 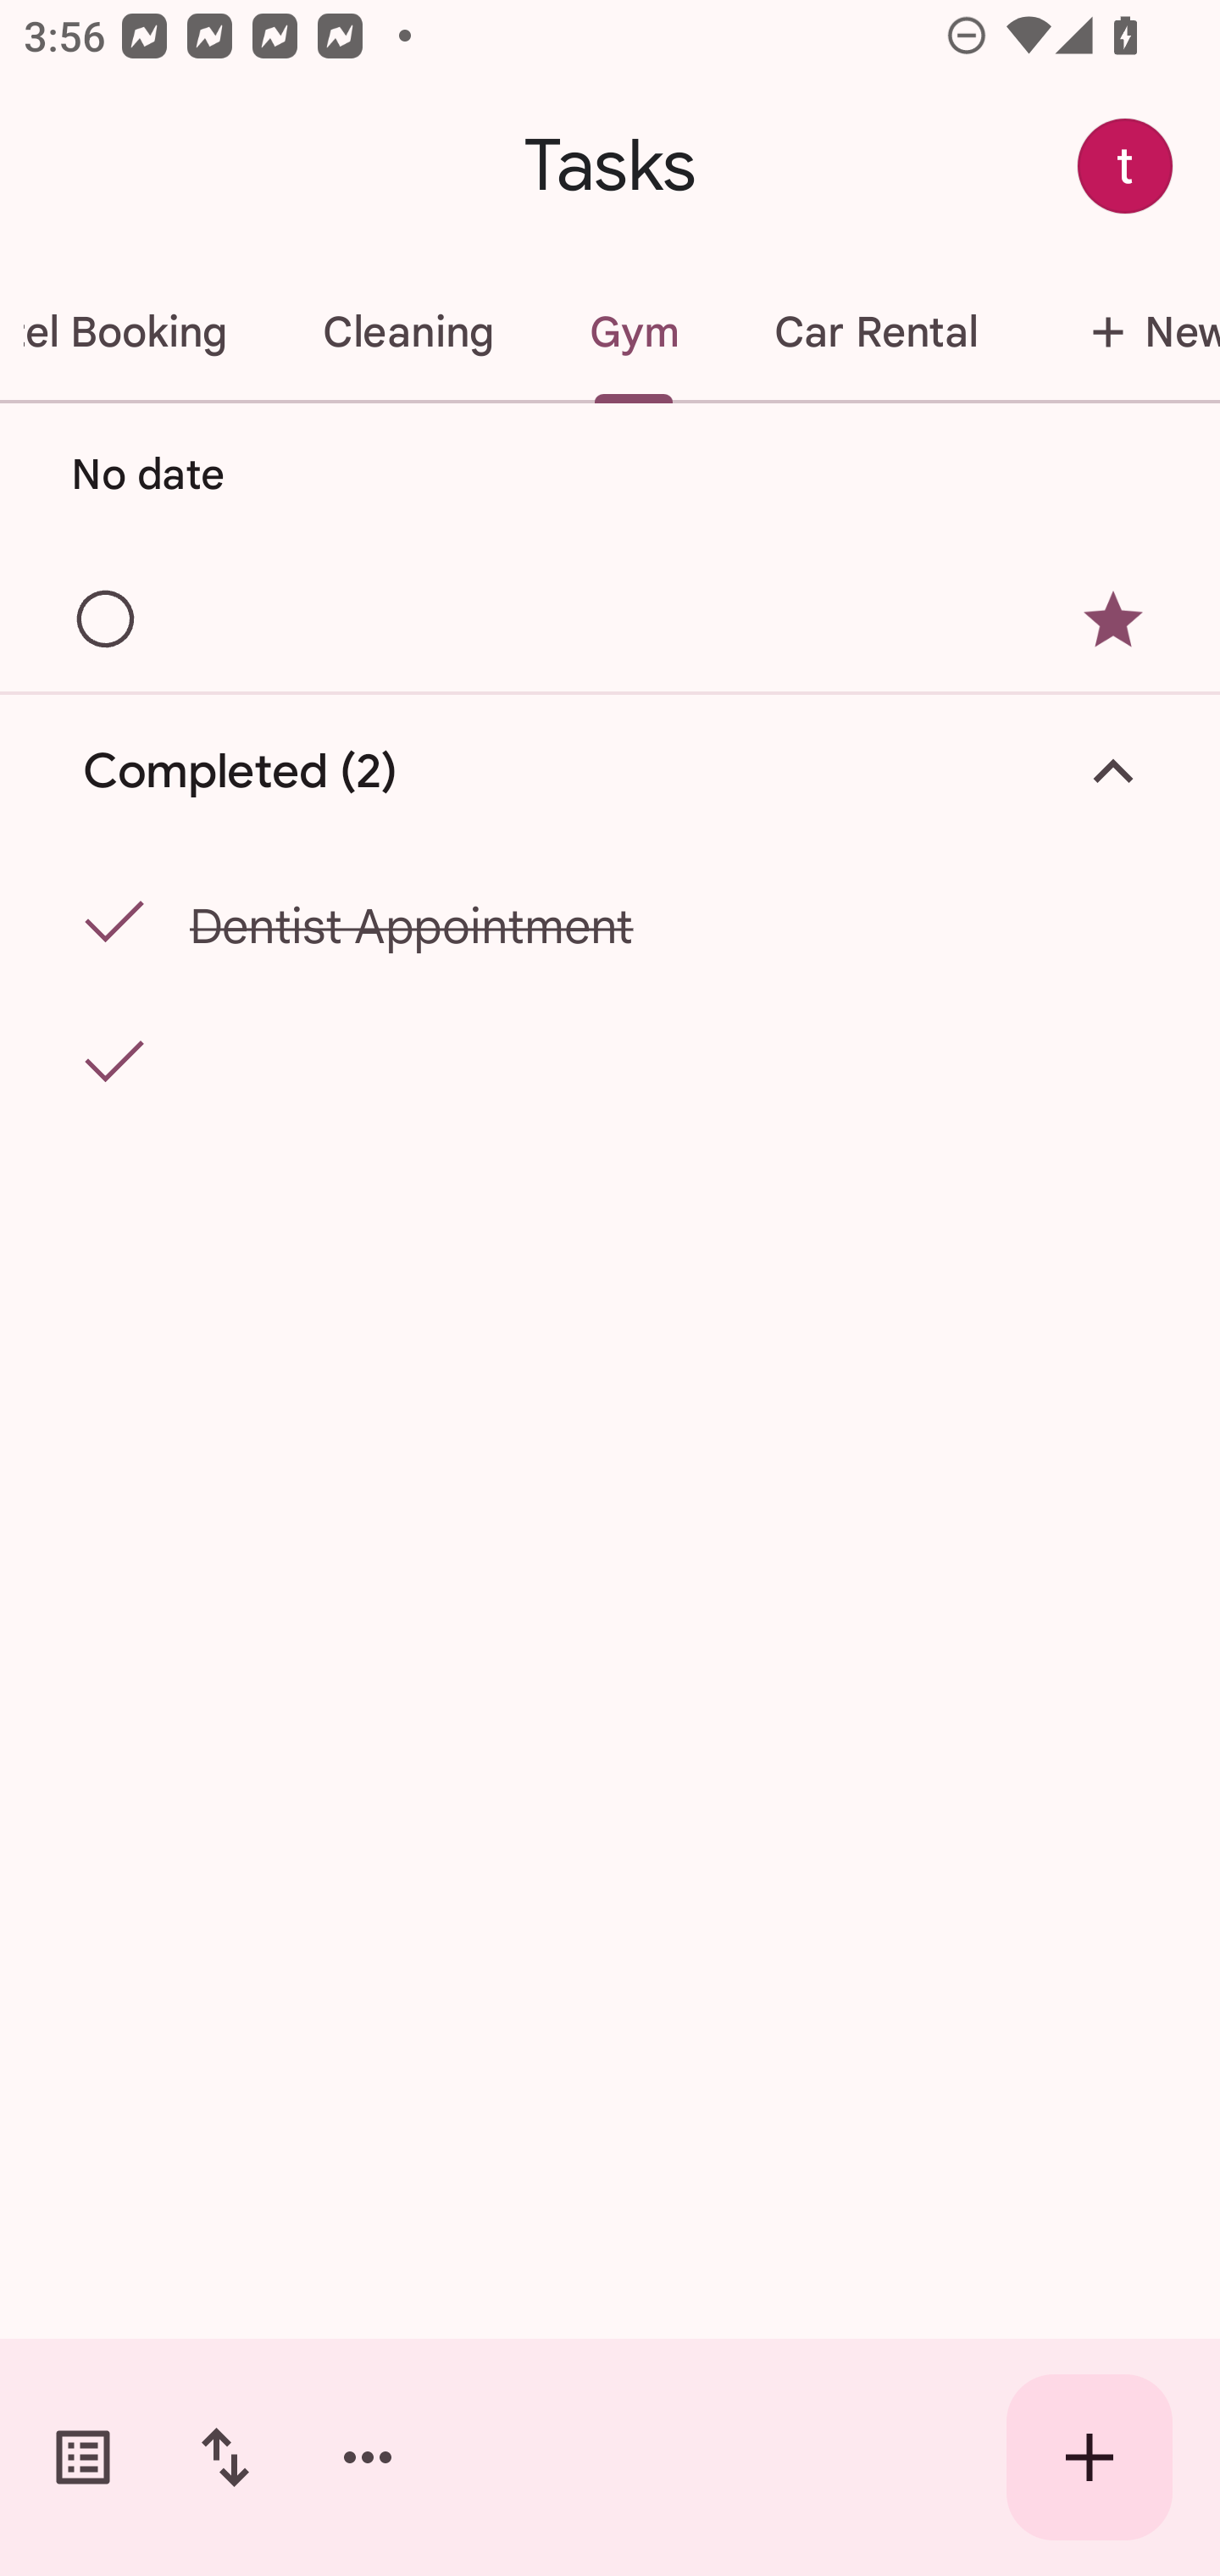 What do you see at coordinates (83, 2457) in the screenshot?
I see `Switch task lists` at bounding box center [83, 2457].